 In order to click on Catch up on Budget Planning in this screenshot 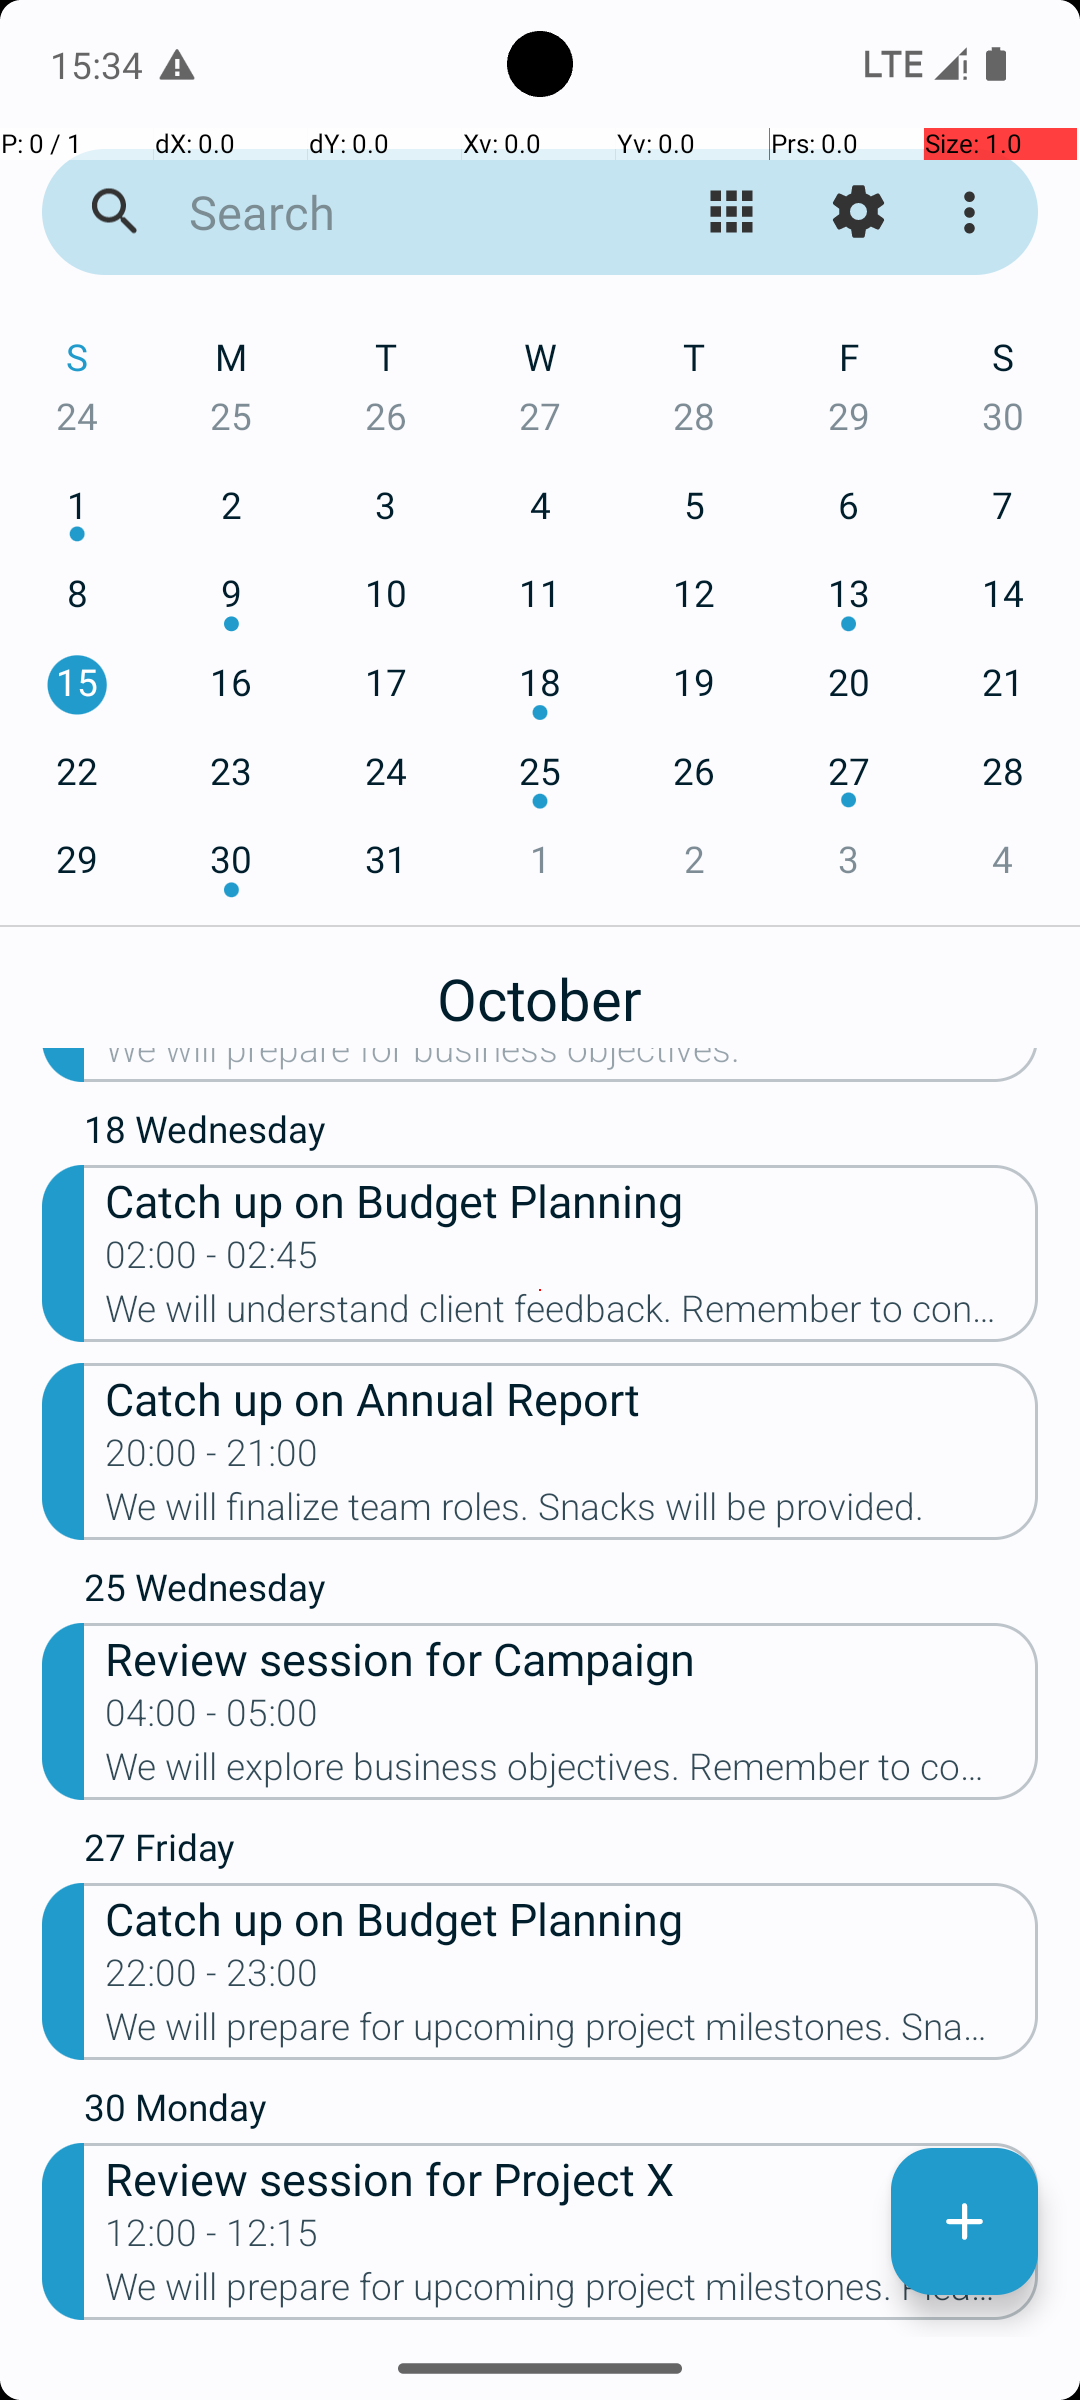, I will do `click(572, 1200)`.